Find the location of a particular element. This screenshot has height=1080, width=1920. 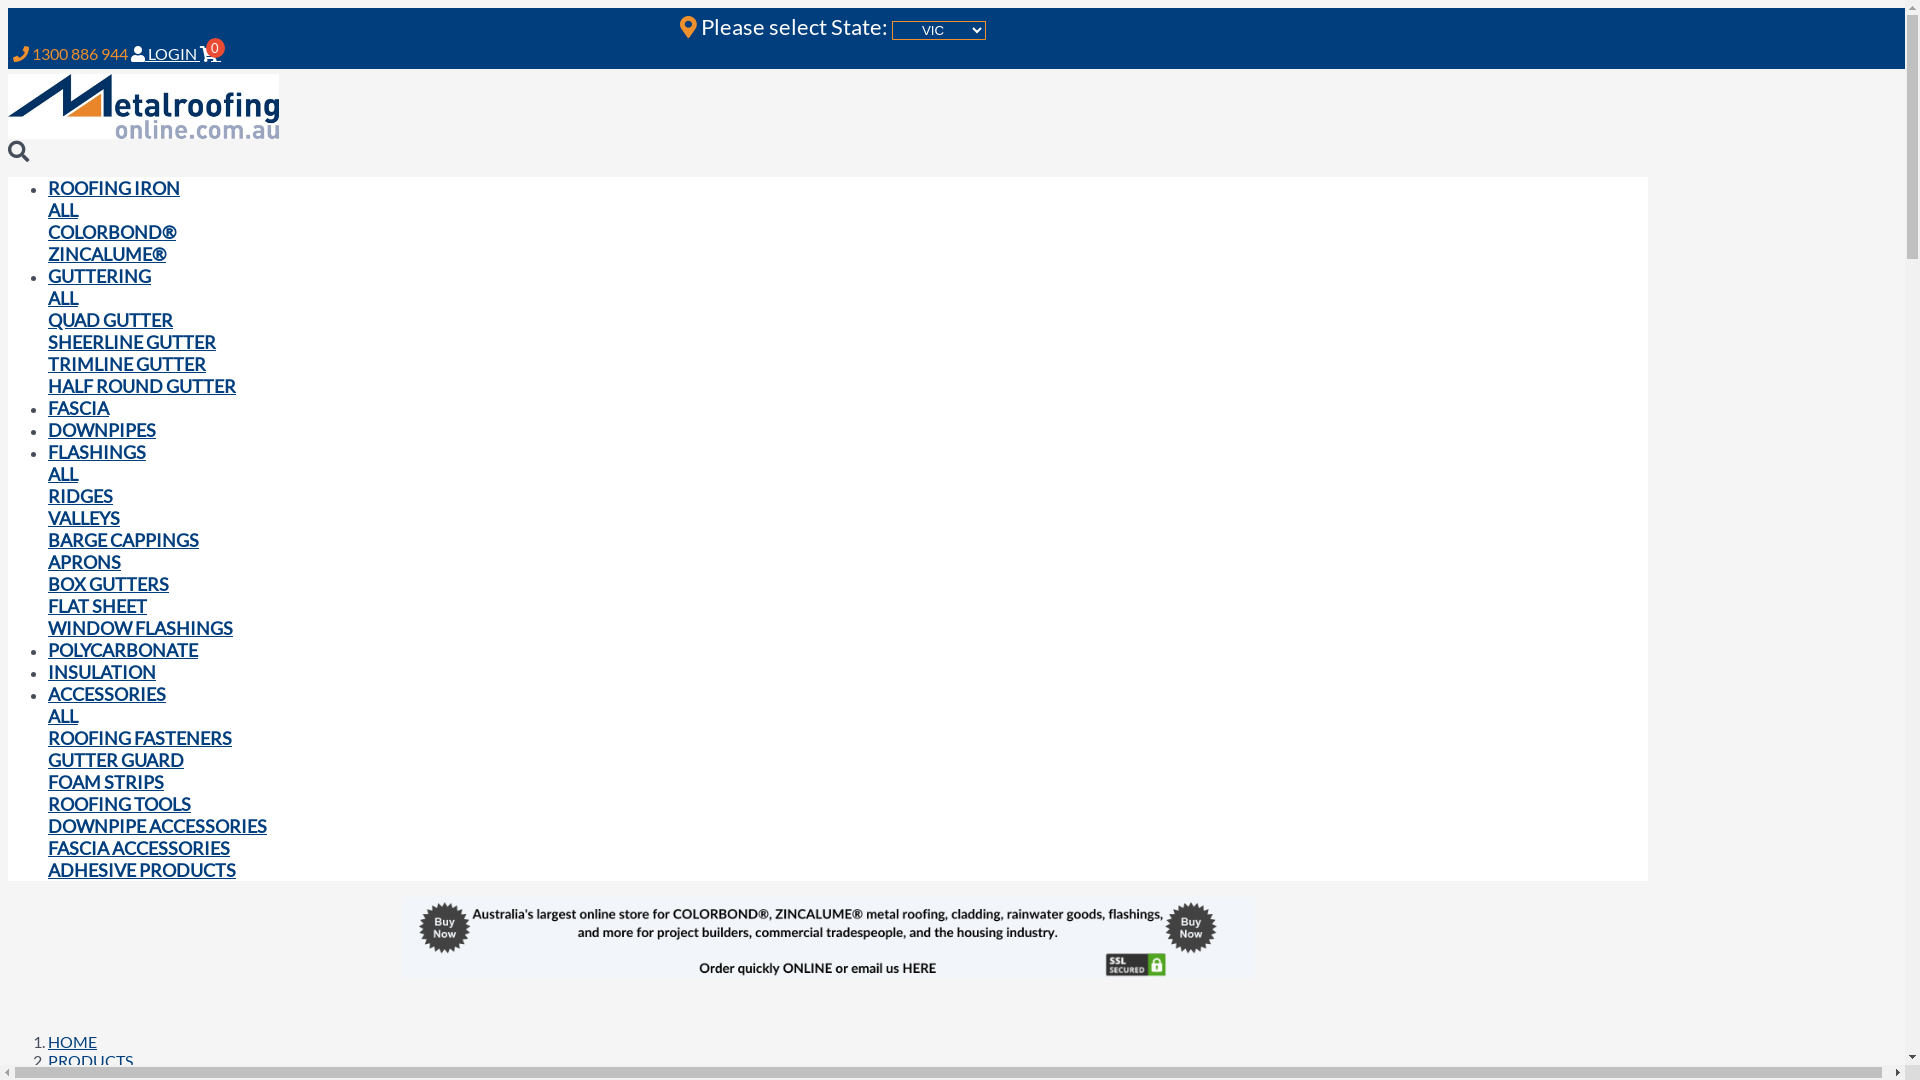

ACCESSORIES is located at coordinates (107, 694).